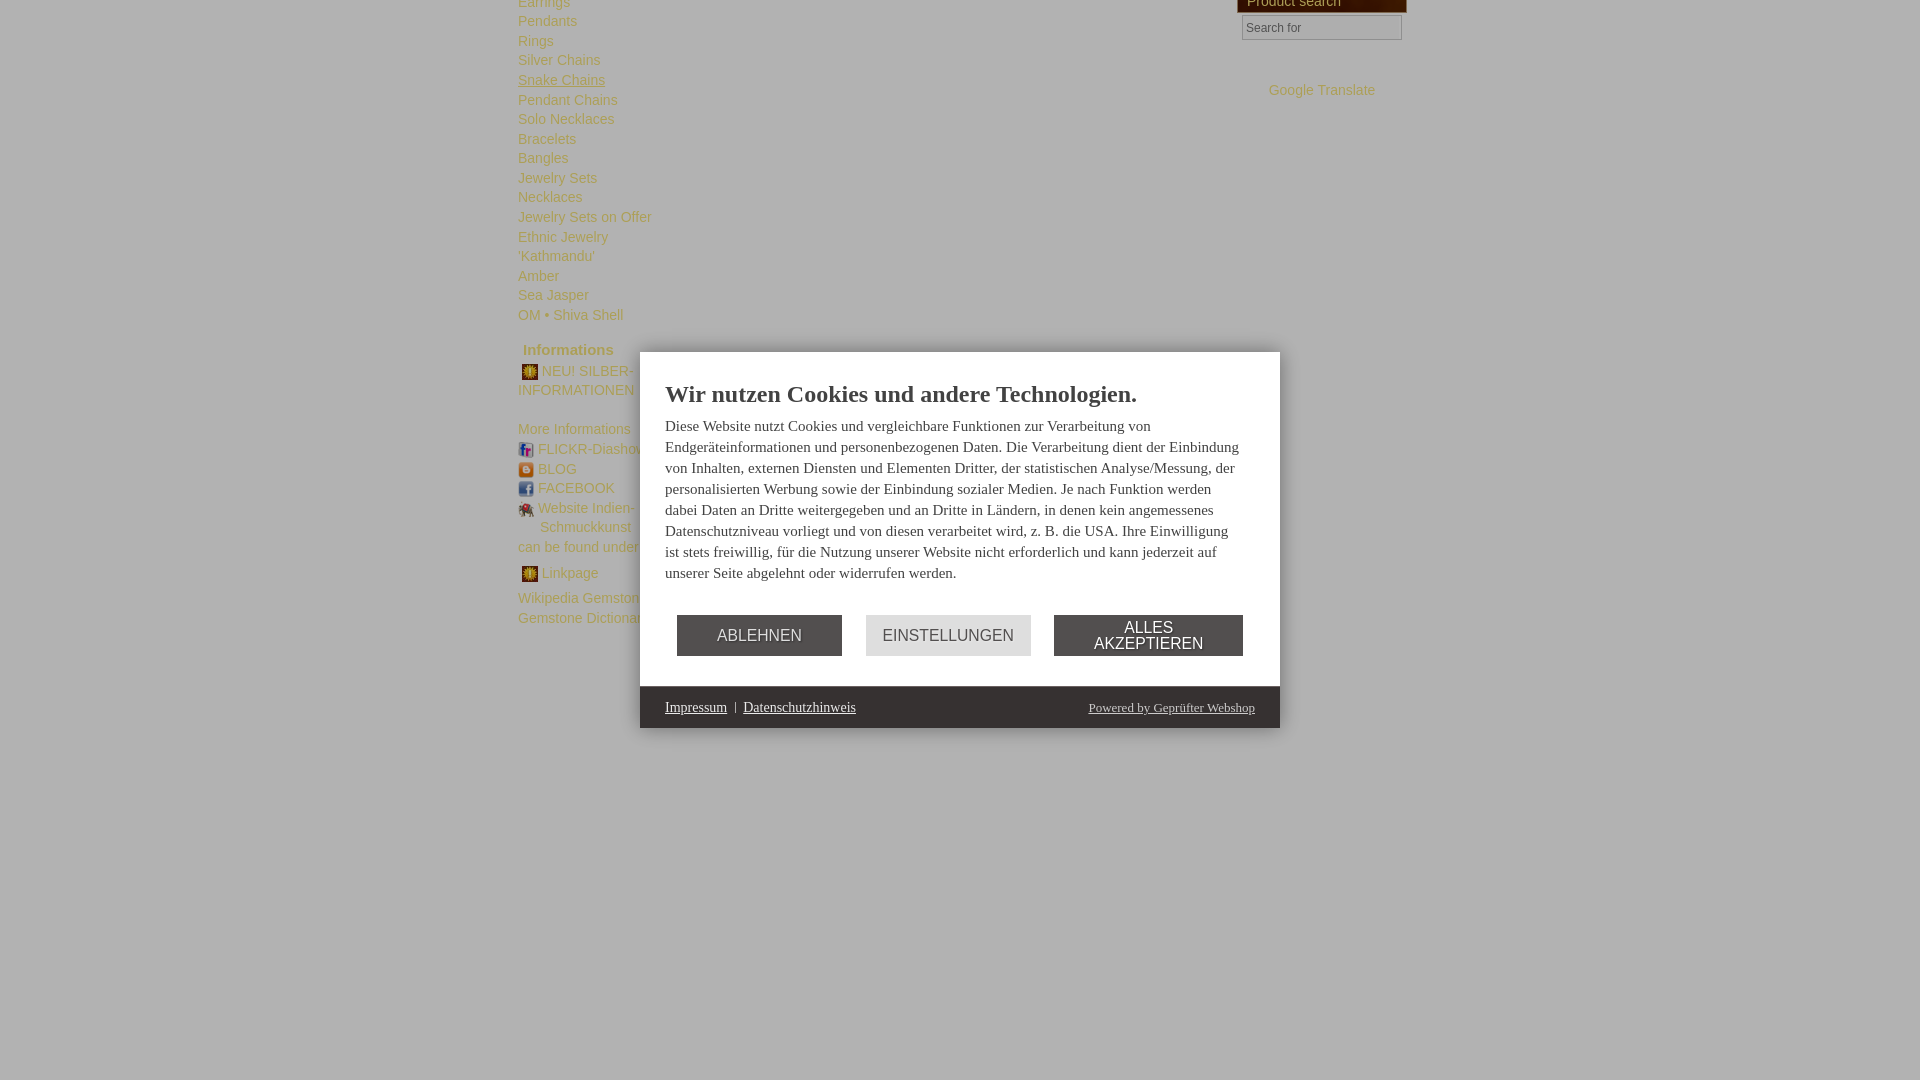  I want to click on Gemstone Dictionary, so click(583, 618).